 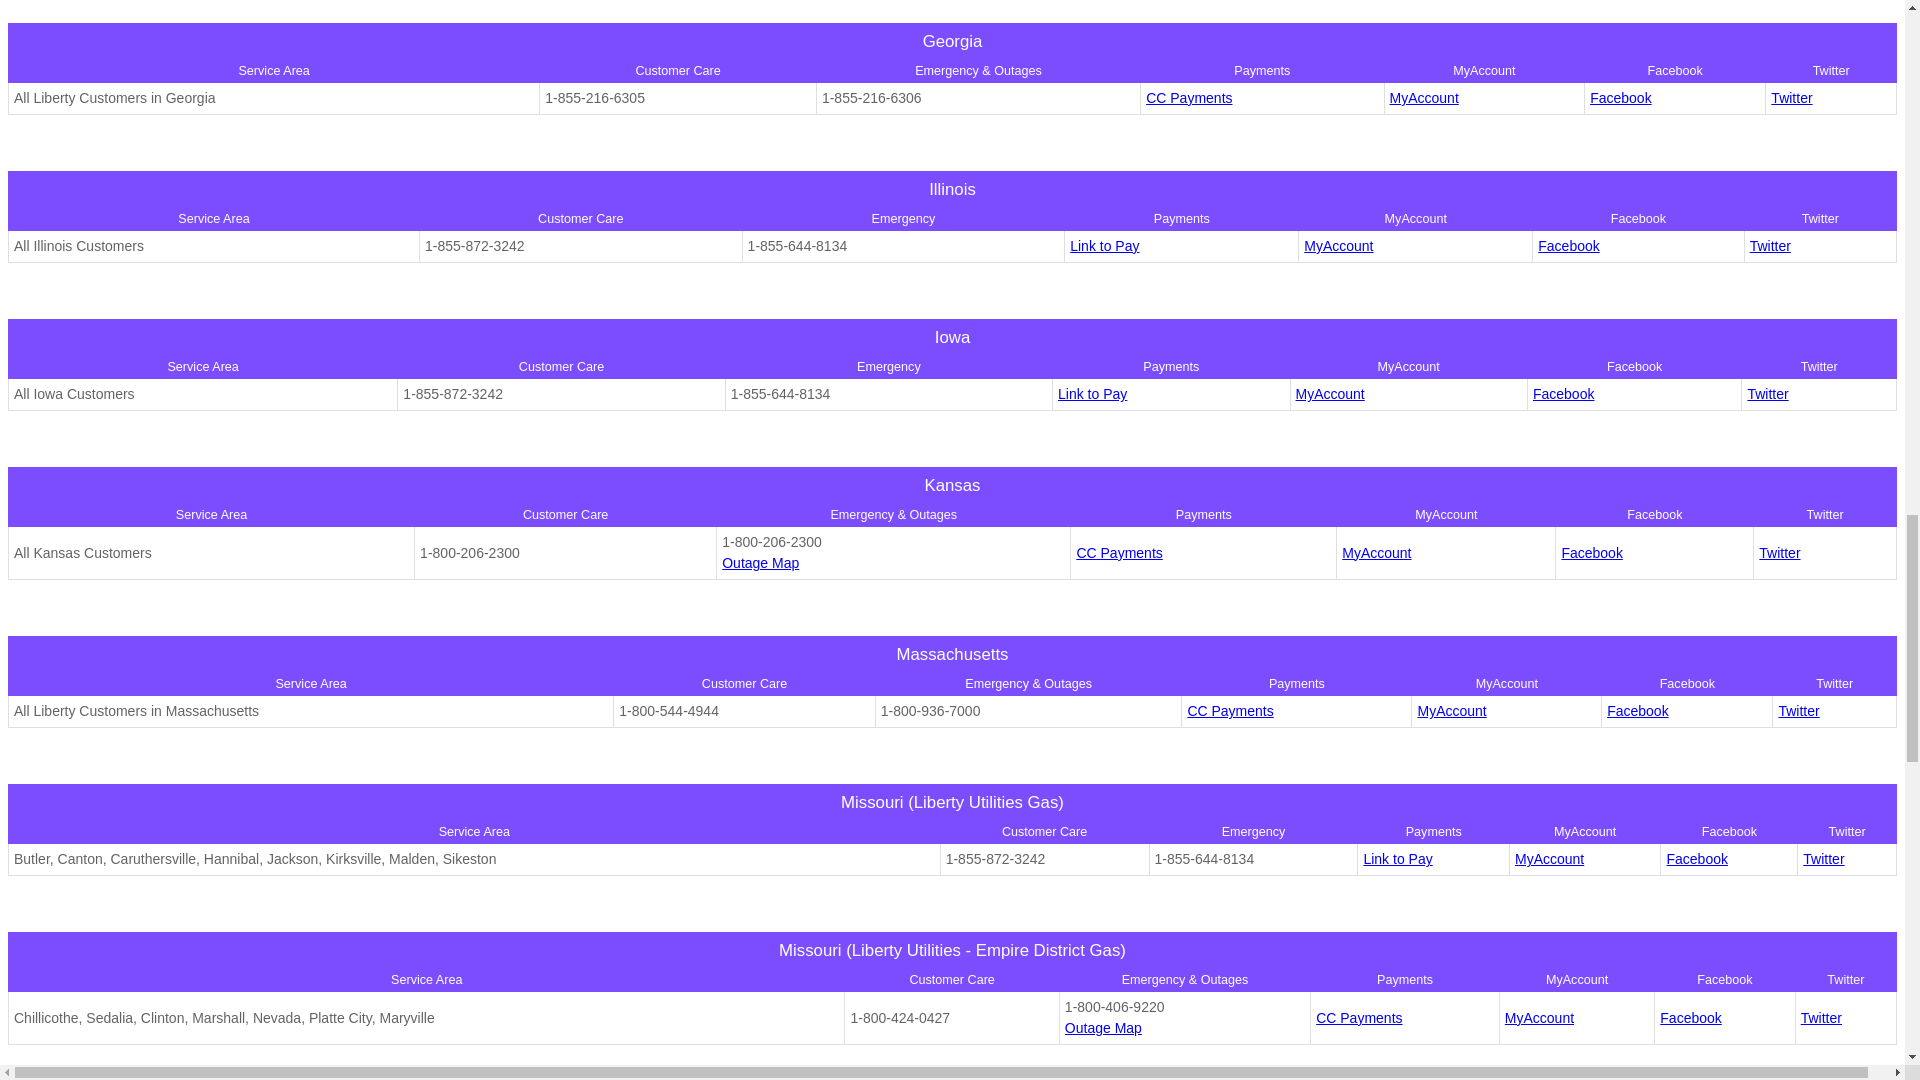 What do you see at coordinates (1620, 97) in the screenshot?
I see `Facebook` at bounding box center [1620, 97].